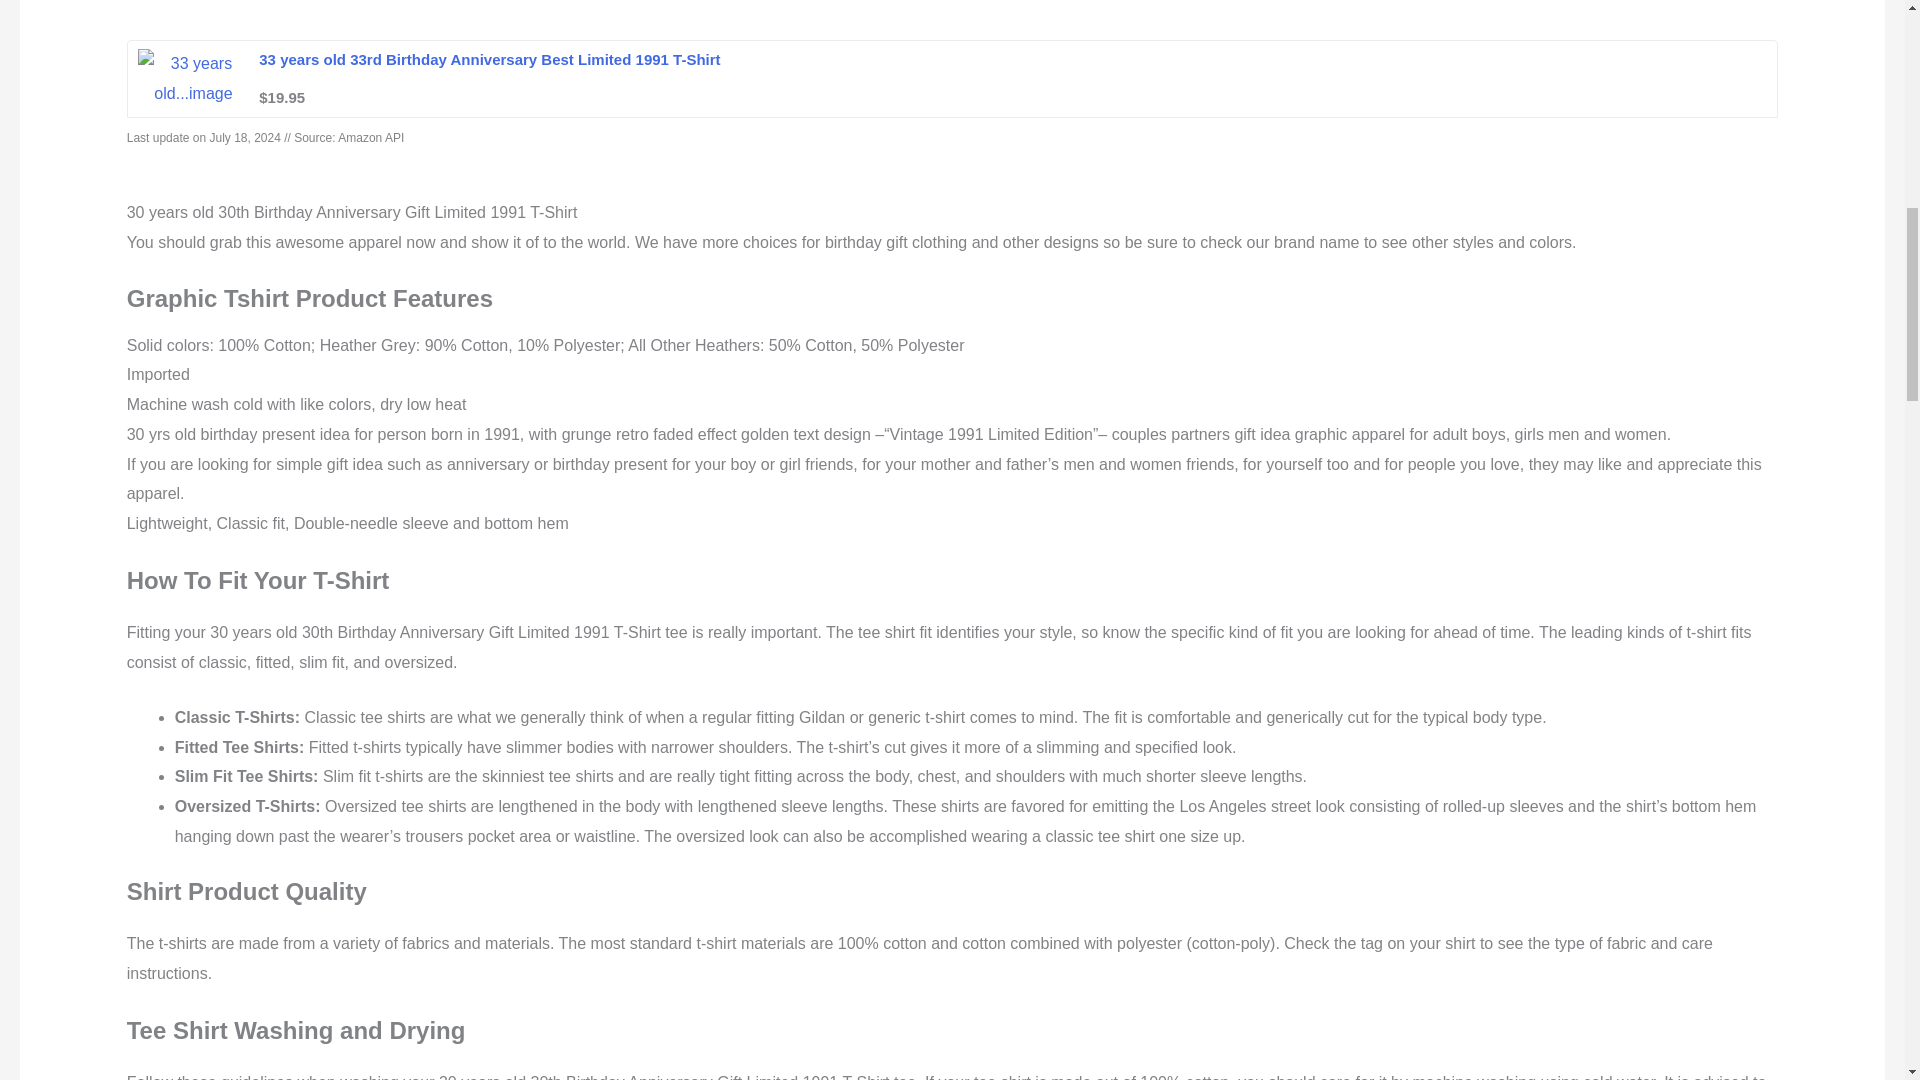 The width and height of the screenshot is (1920, 1080). What do you see at coordinates (316, 7) in the screenshot?
I see `Additional information` at bounding box center [316, 7].